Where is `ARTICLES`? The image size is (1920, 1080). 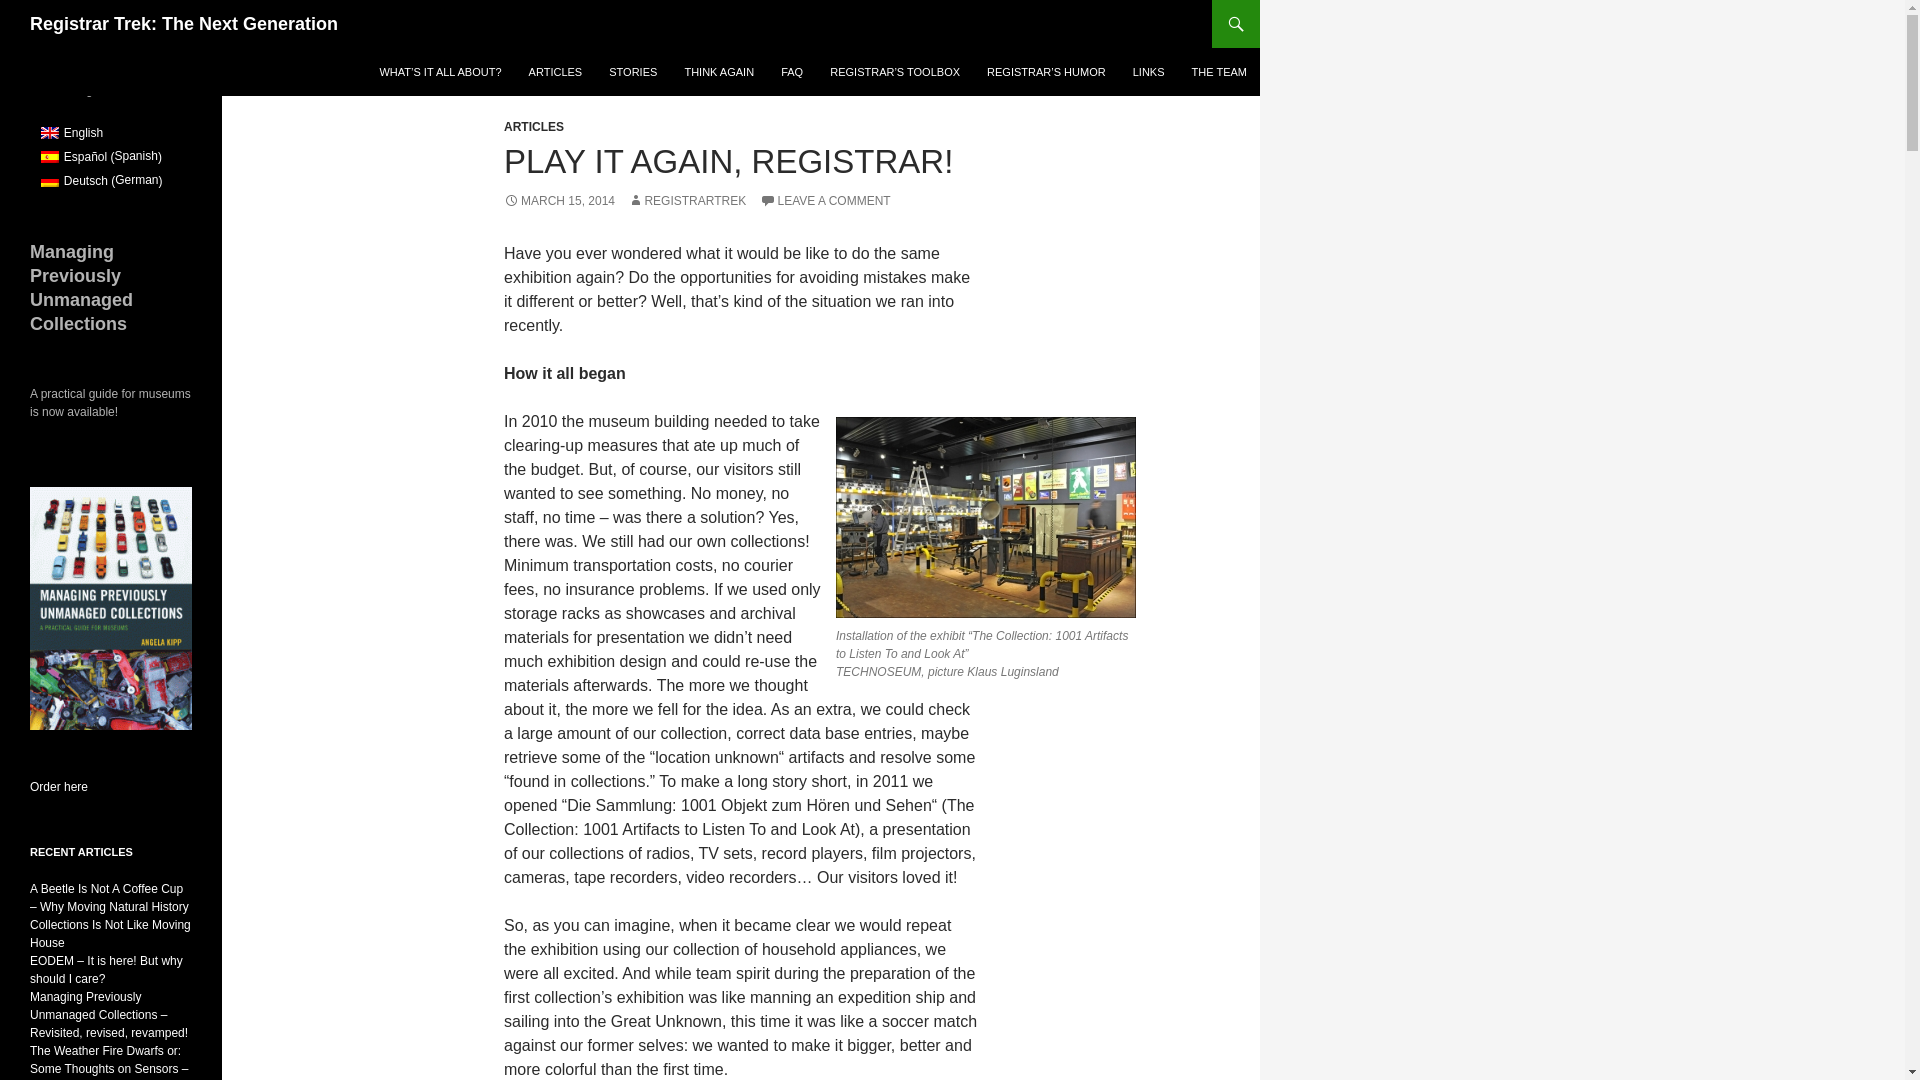 ARTICLES is located at coordinates (534, 126).